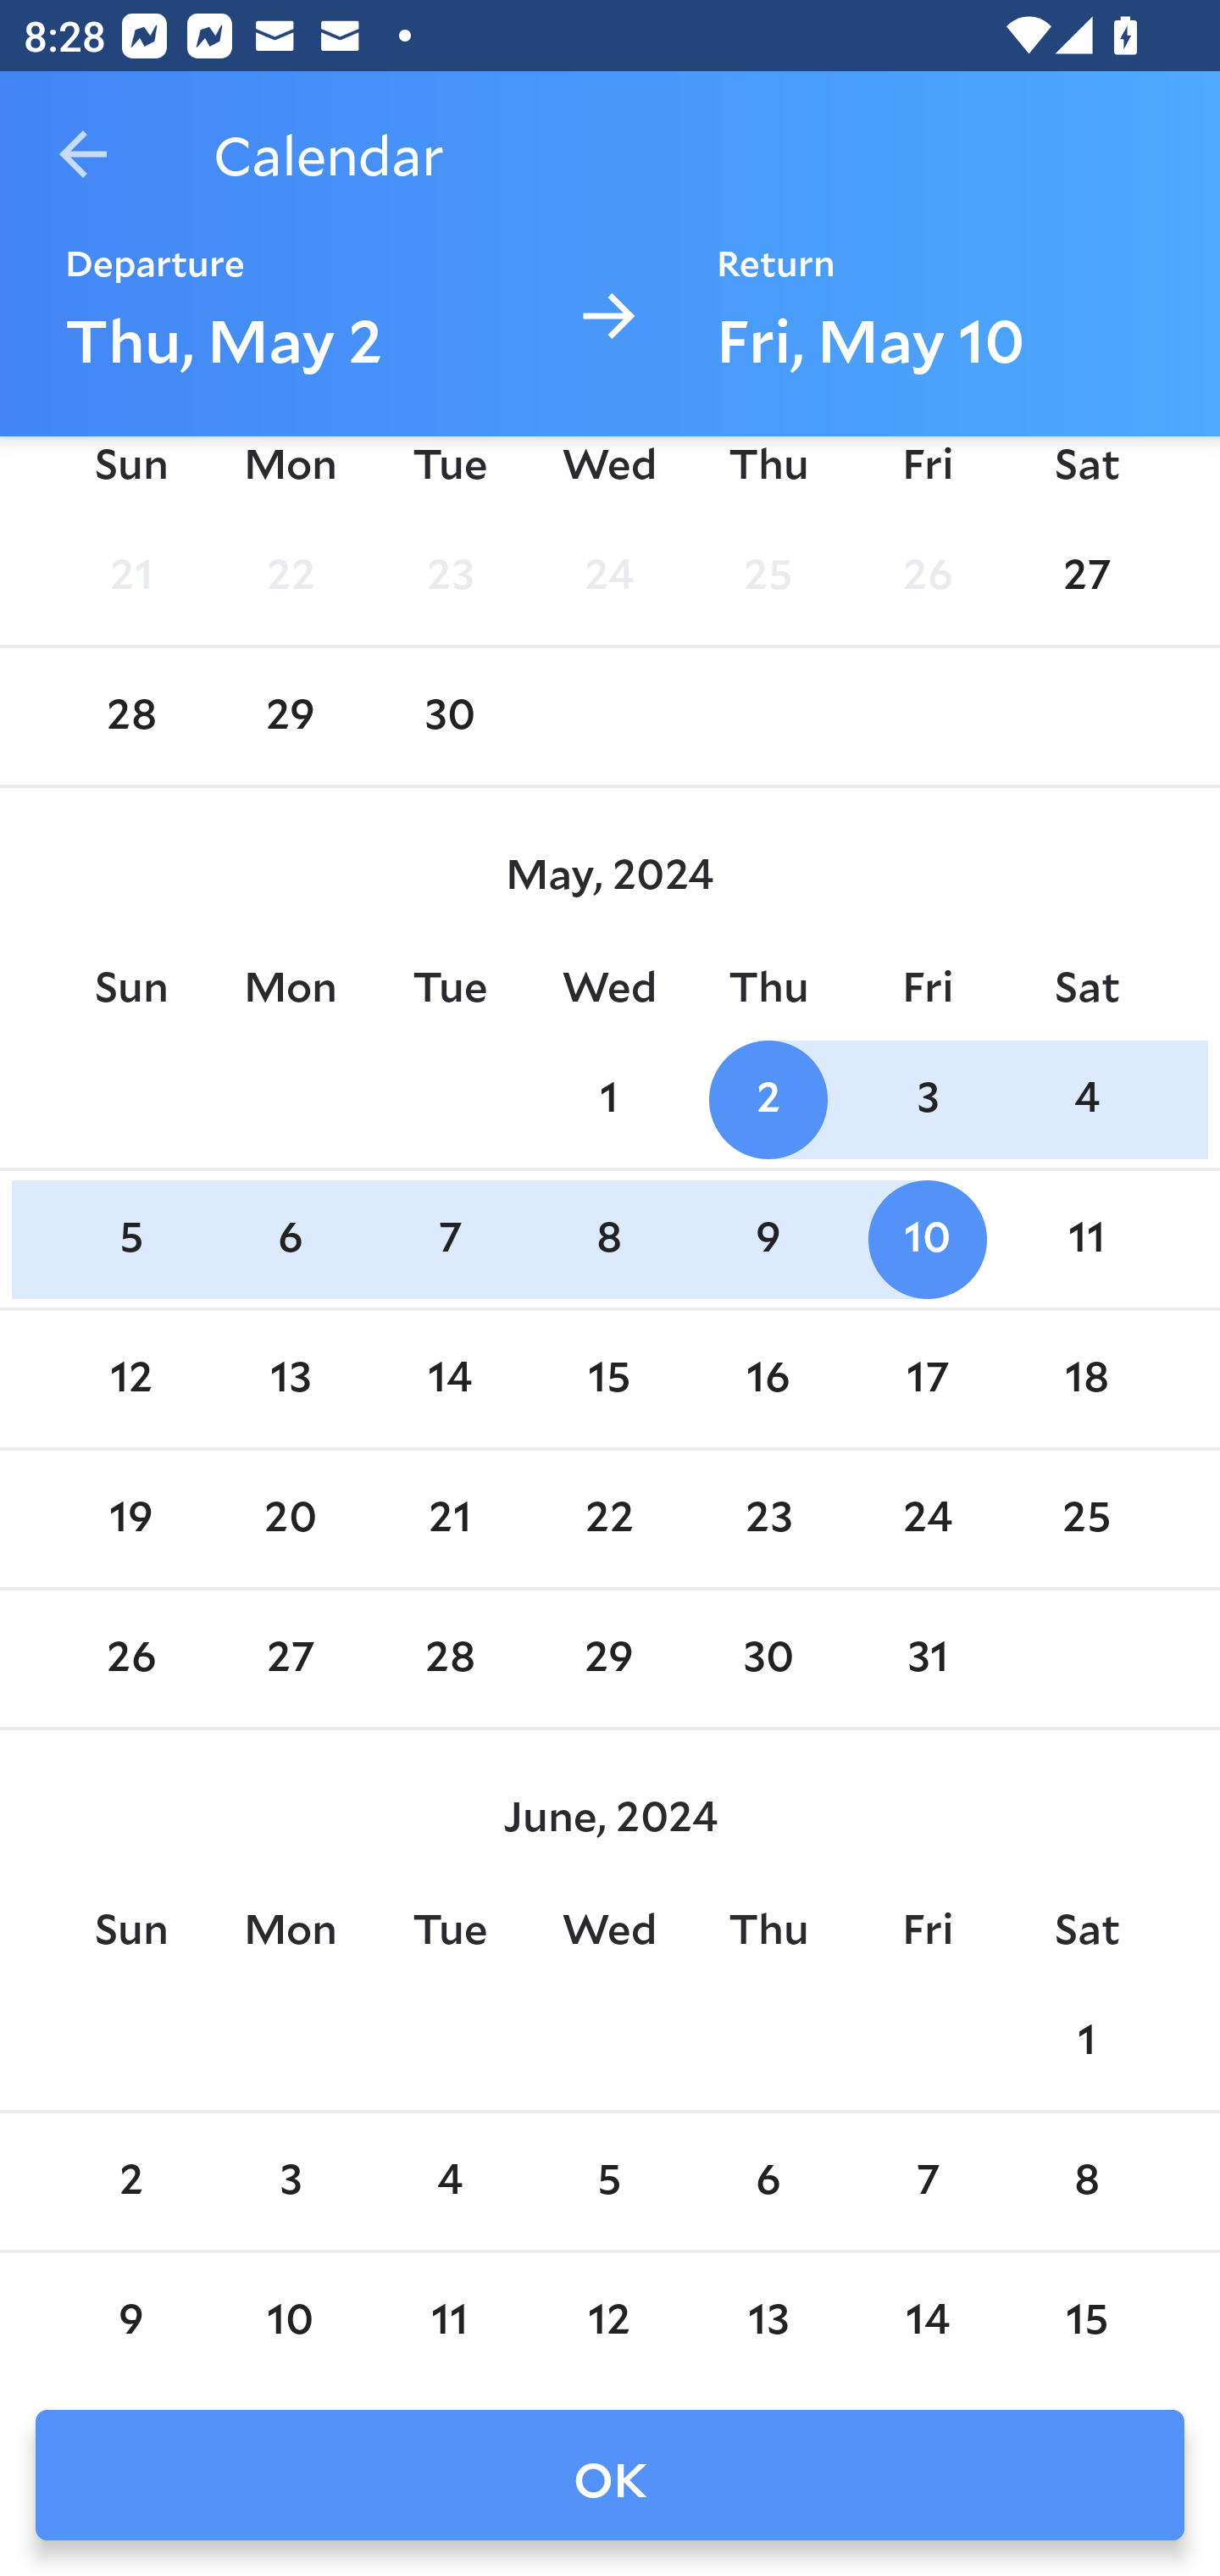 This screenshot has width=1220, height=2576. Describe the element at coordinates (768, 2318) in the screenshot. I see `13` at that location.